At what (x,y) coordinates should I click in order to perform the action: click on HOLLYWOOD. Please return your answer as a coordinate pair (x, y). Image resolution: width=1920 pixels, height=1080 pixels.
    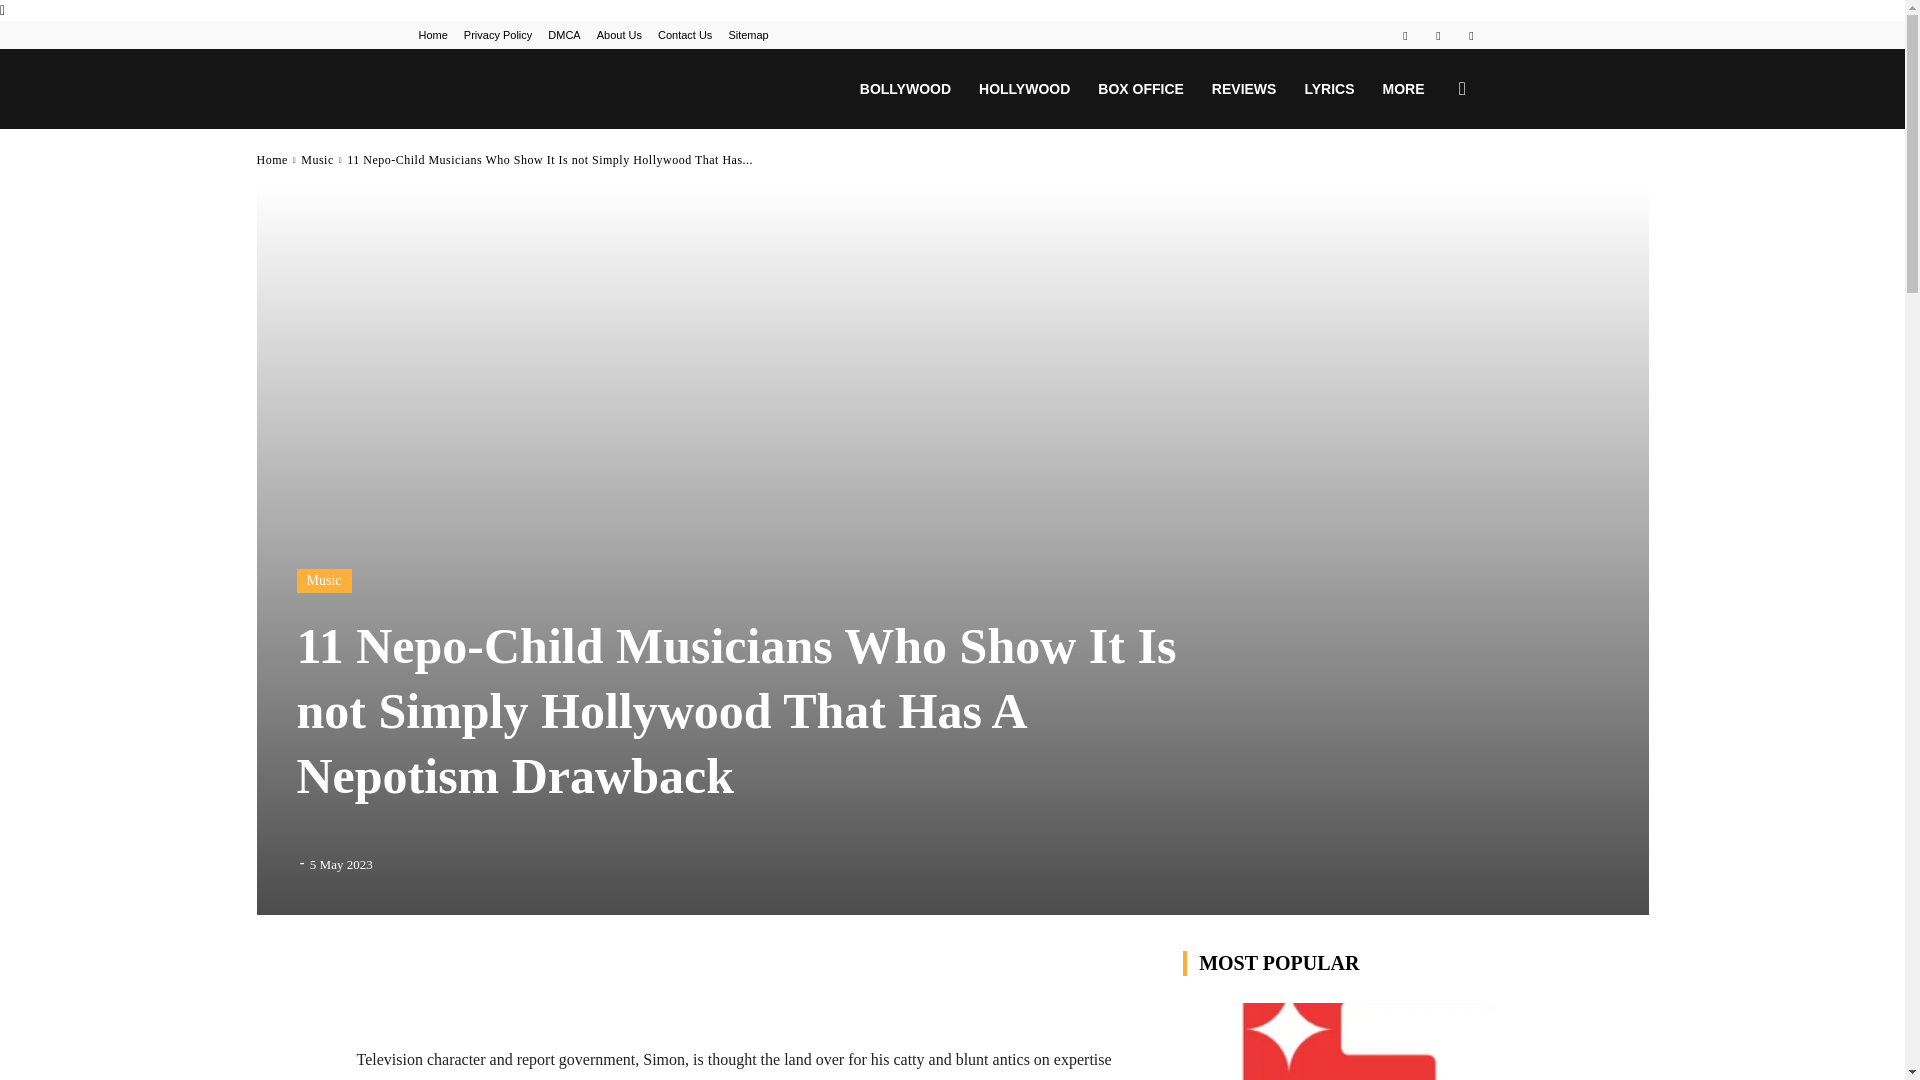
    Looking at the image, I should click on (1024, 88).